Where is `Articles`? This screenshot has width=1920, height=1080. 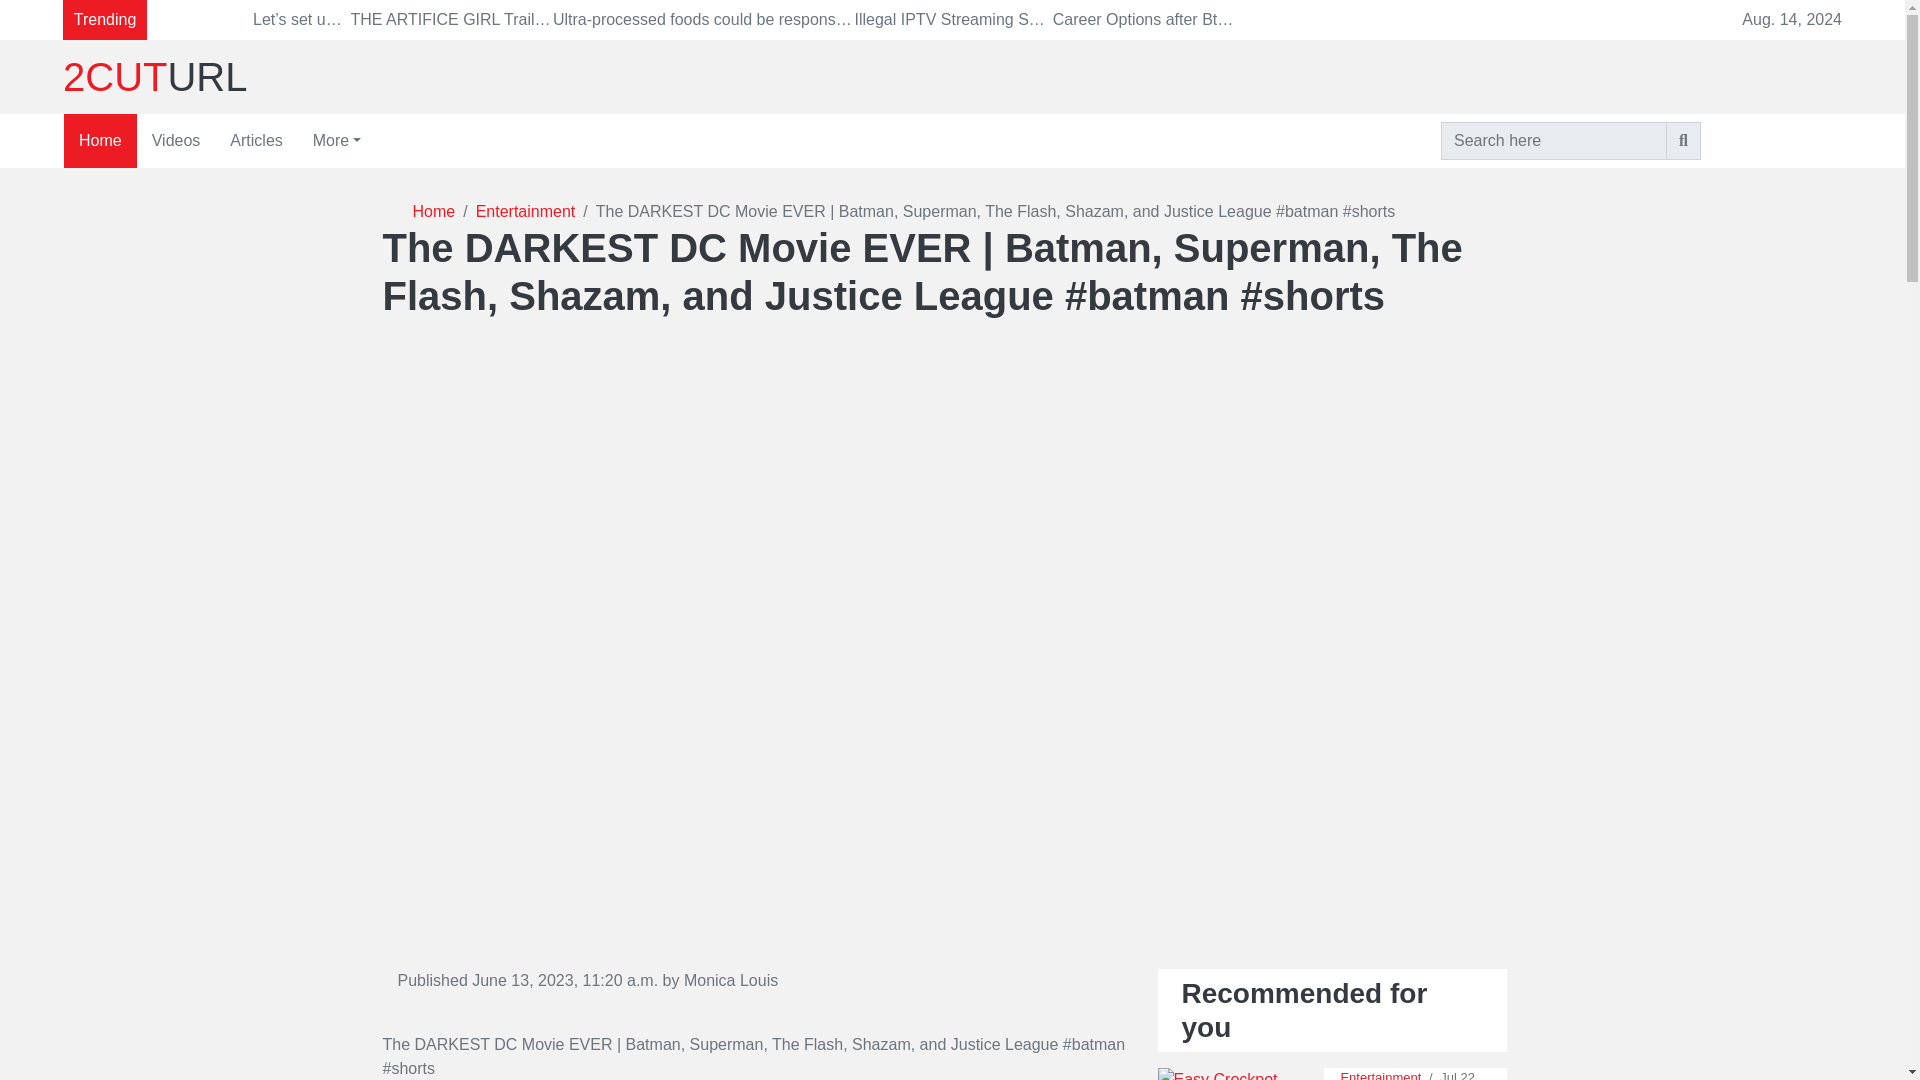 Articles is located at coordinates (256, 141).